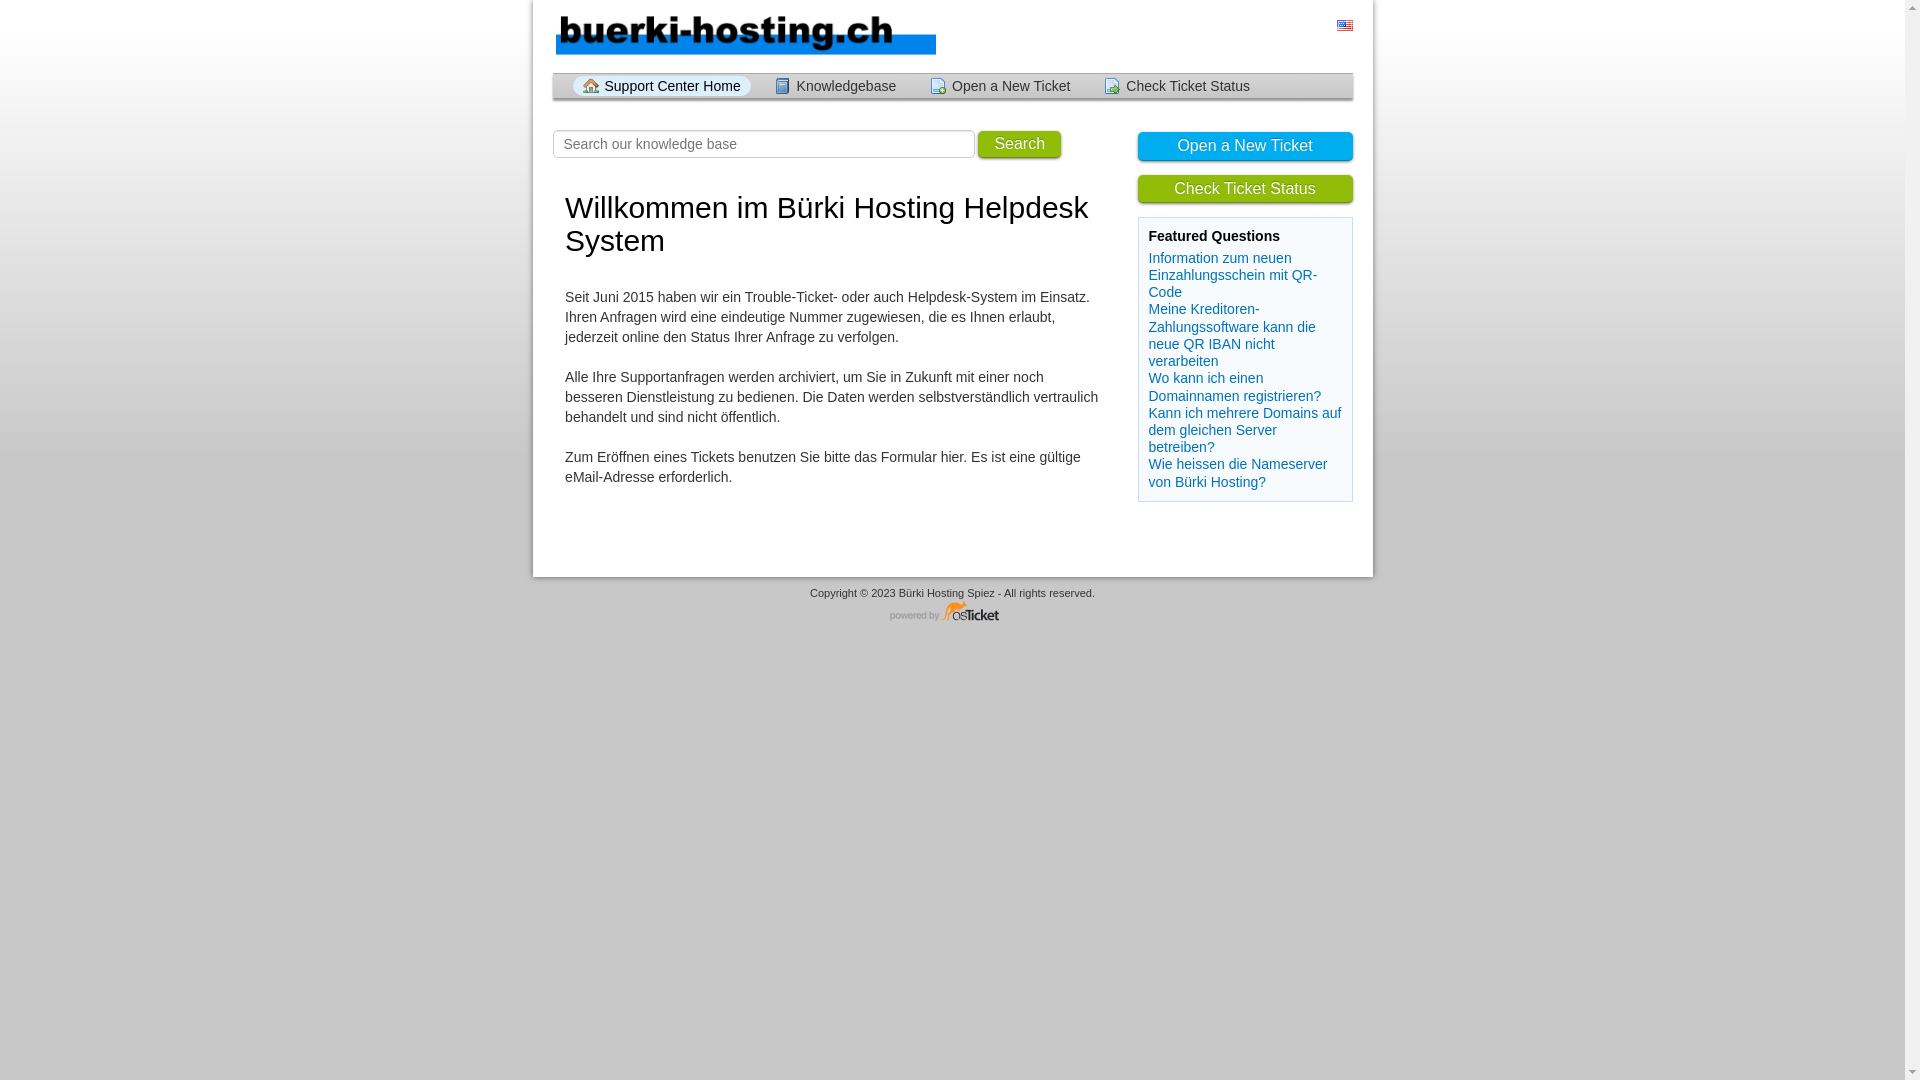 This screenshot has width=1920, height=1080. What do you see at coordinates (1234, 386) in the screenshot?
I see `Wo kann ich einen Domainnamen registrieren?` at bounding box center [1234, 386].